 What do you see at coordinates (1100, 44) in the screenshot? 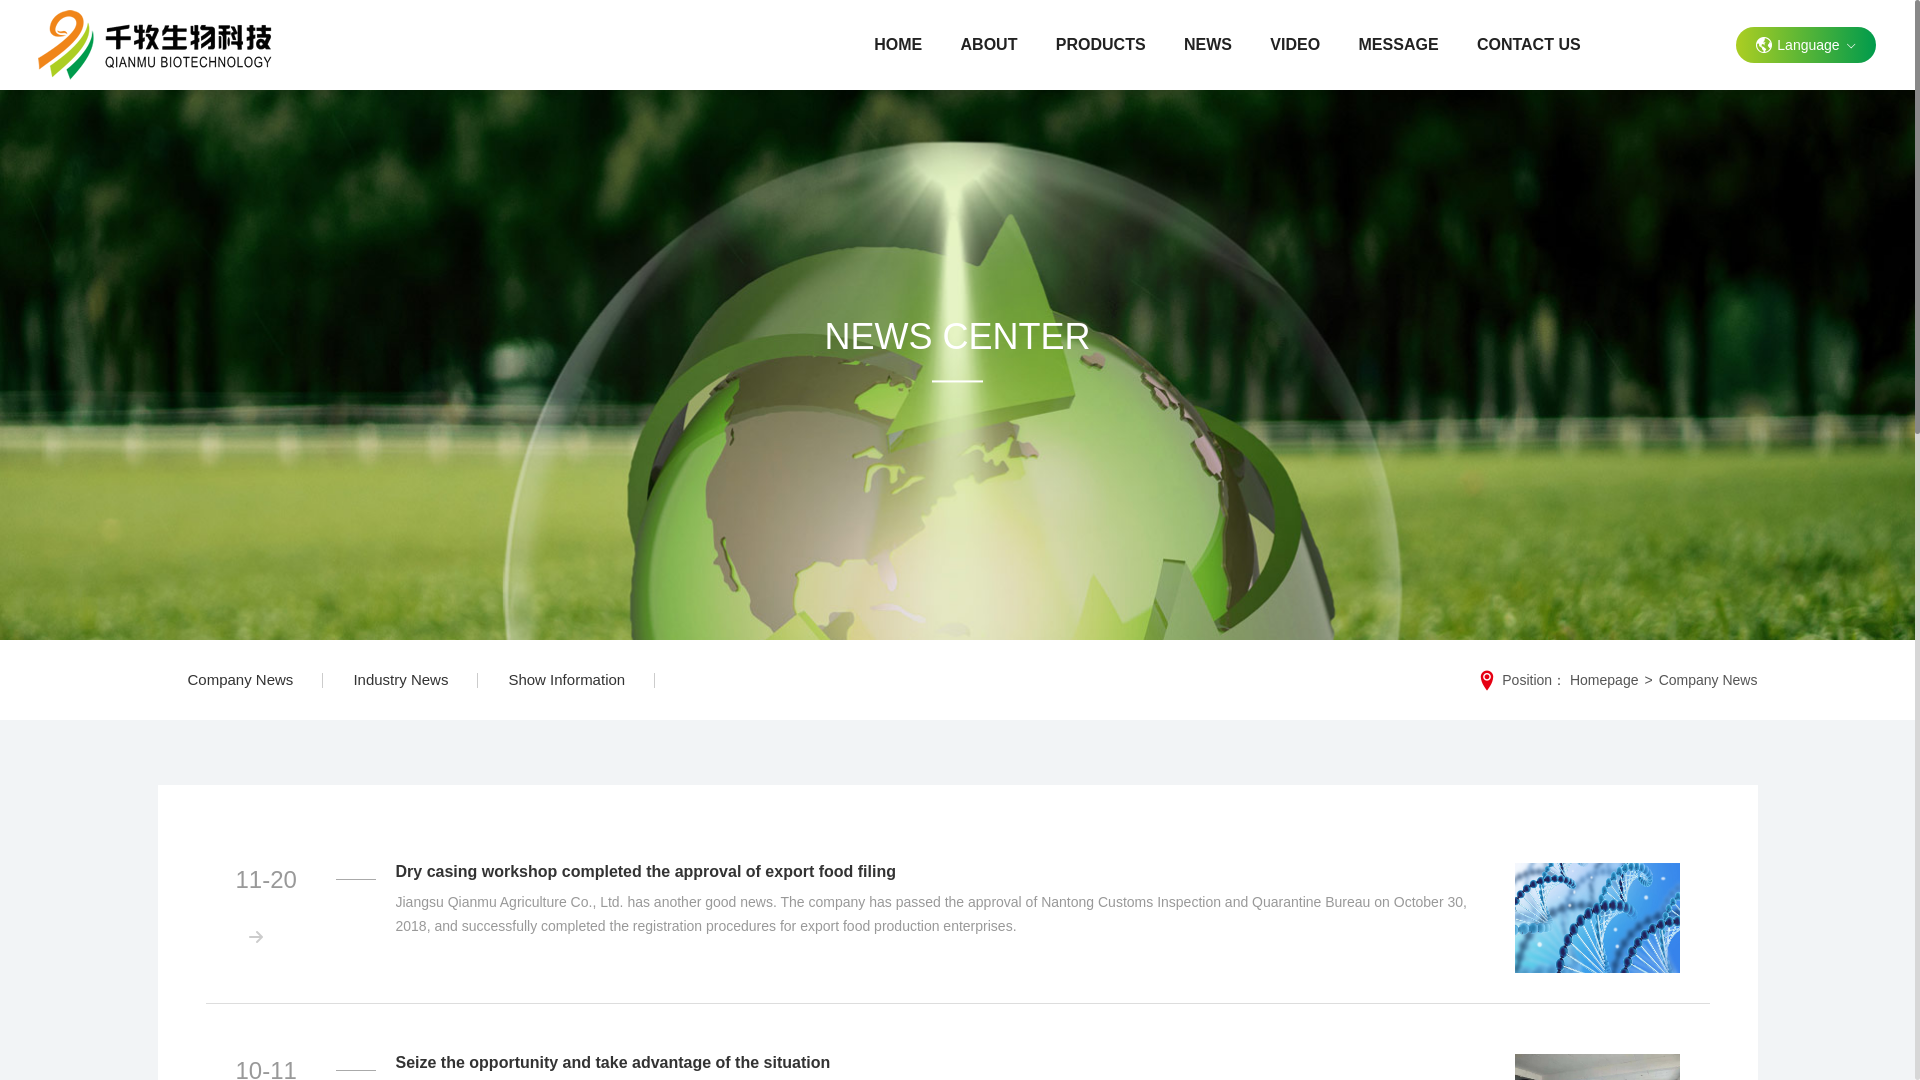
I see `PRODUCTS` at bounding box center [1100, 44].